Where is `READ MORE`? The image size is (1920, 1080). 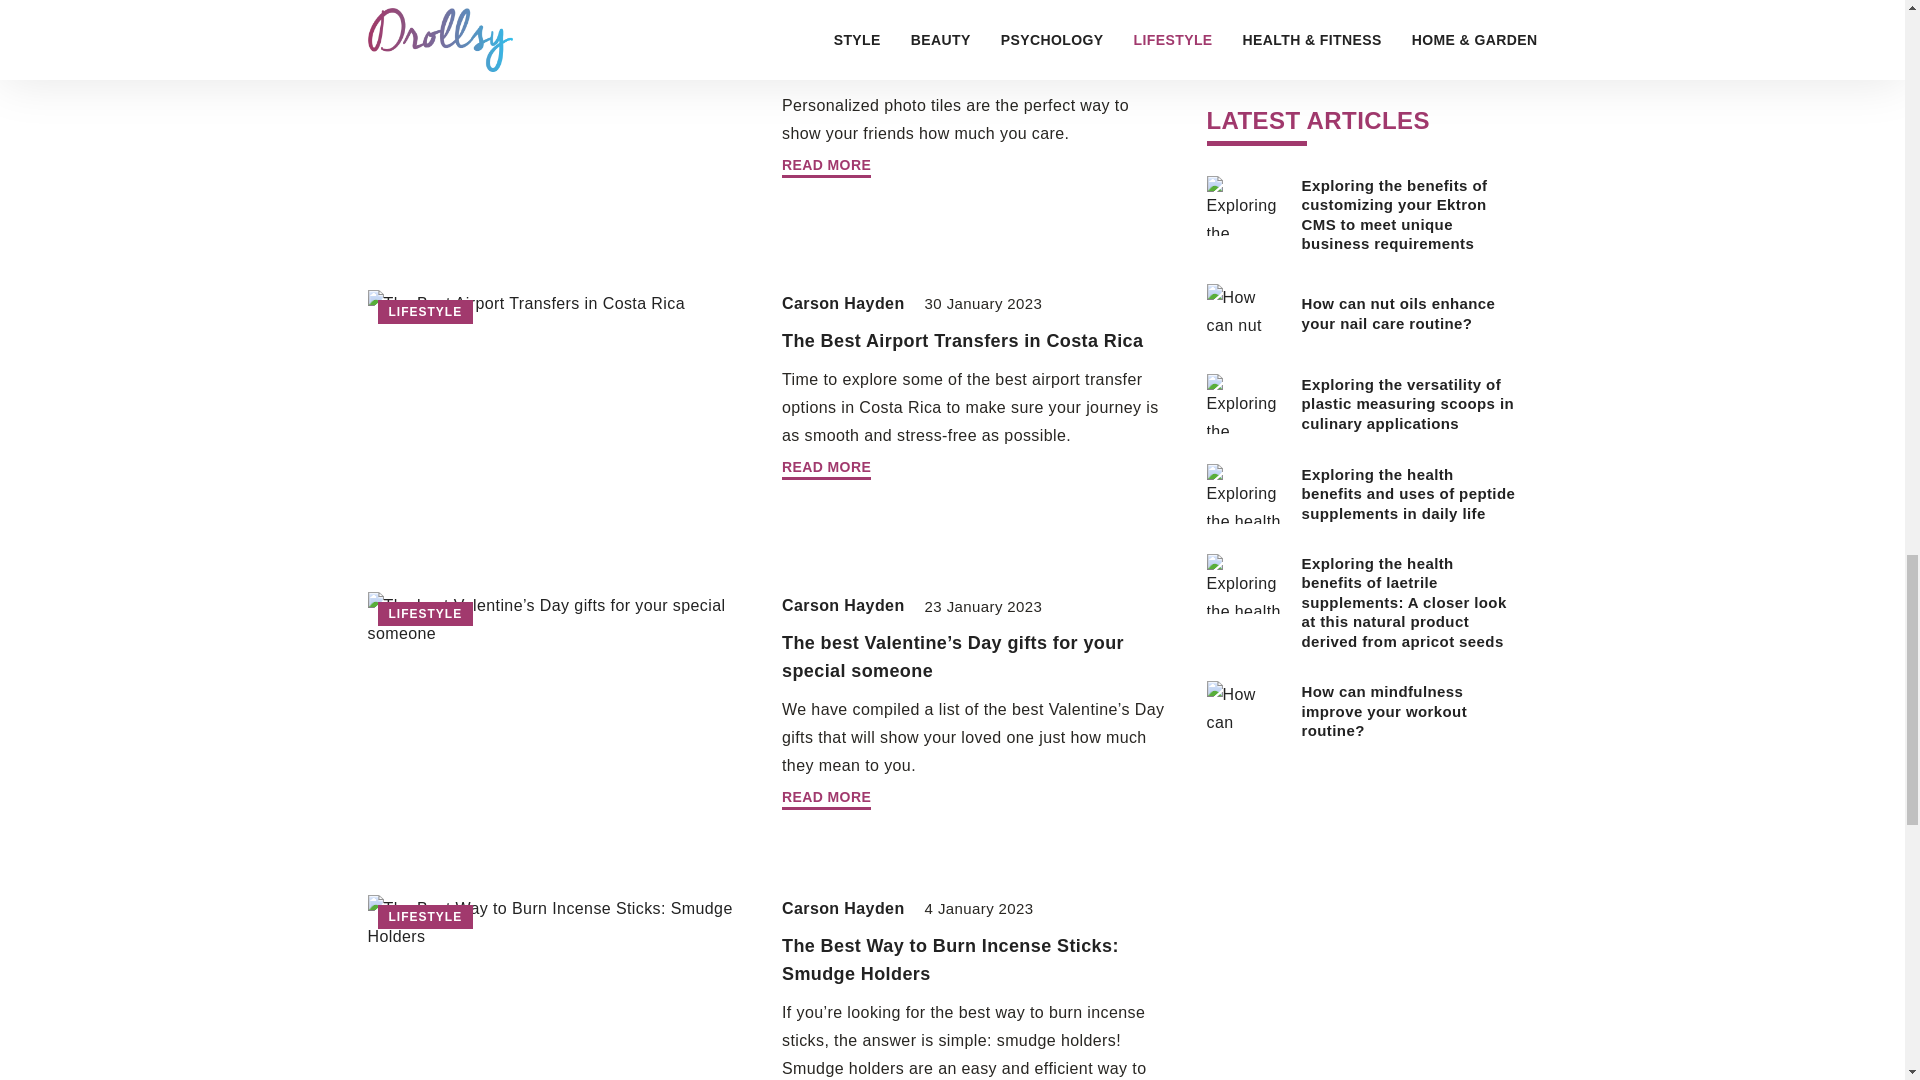 READ MORE is located at coordinates (826, 470).